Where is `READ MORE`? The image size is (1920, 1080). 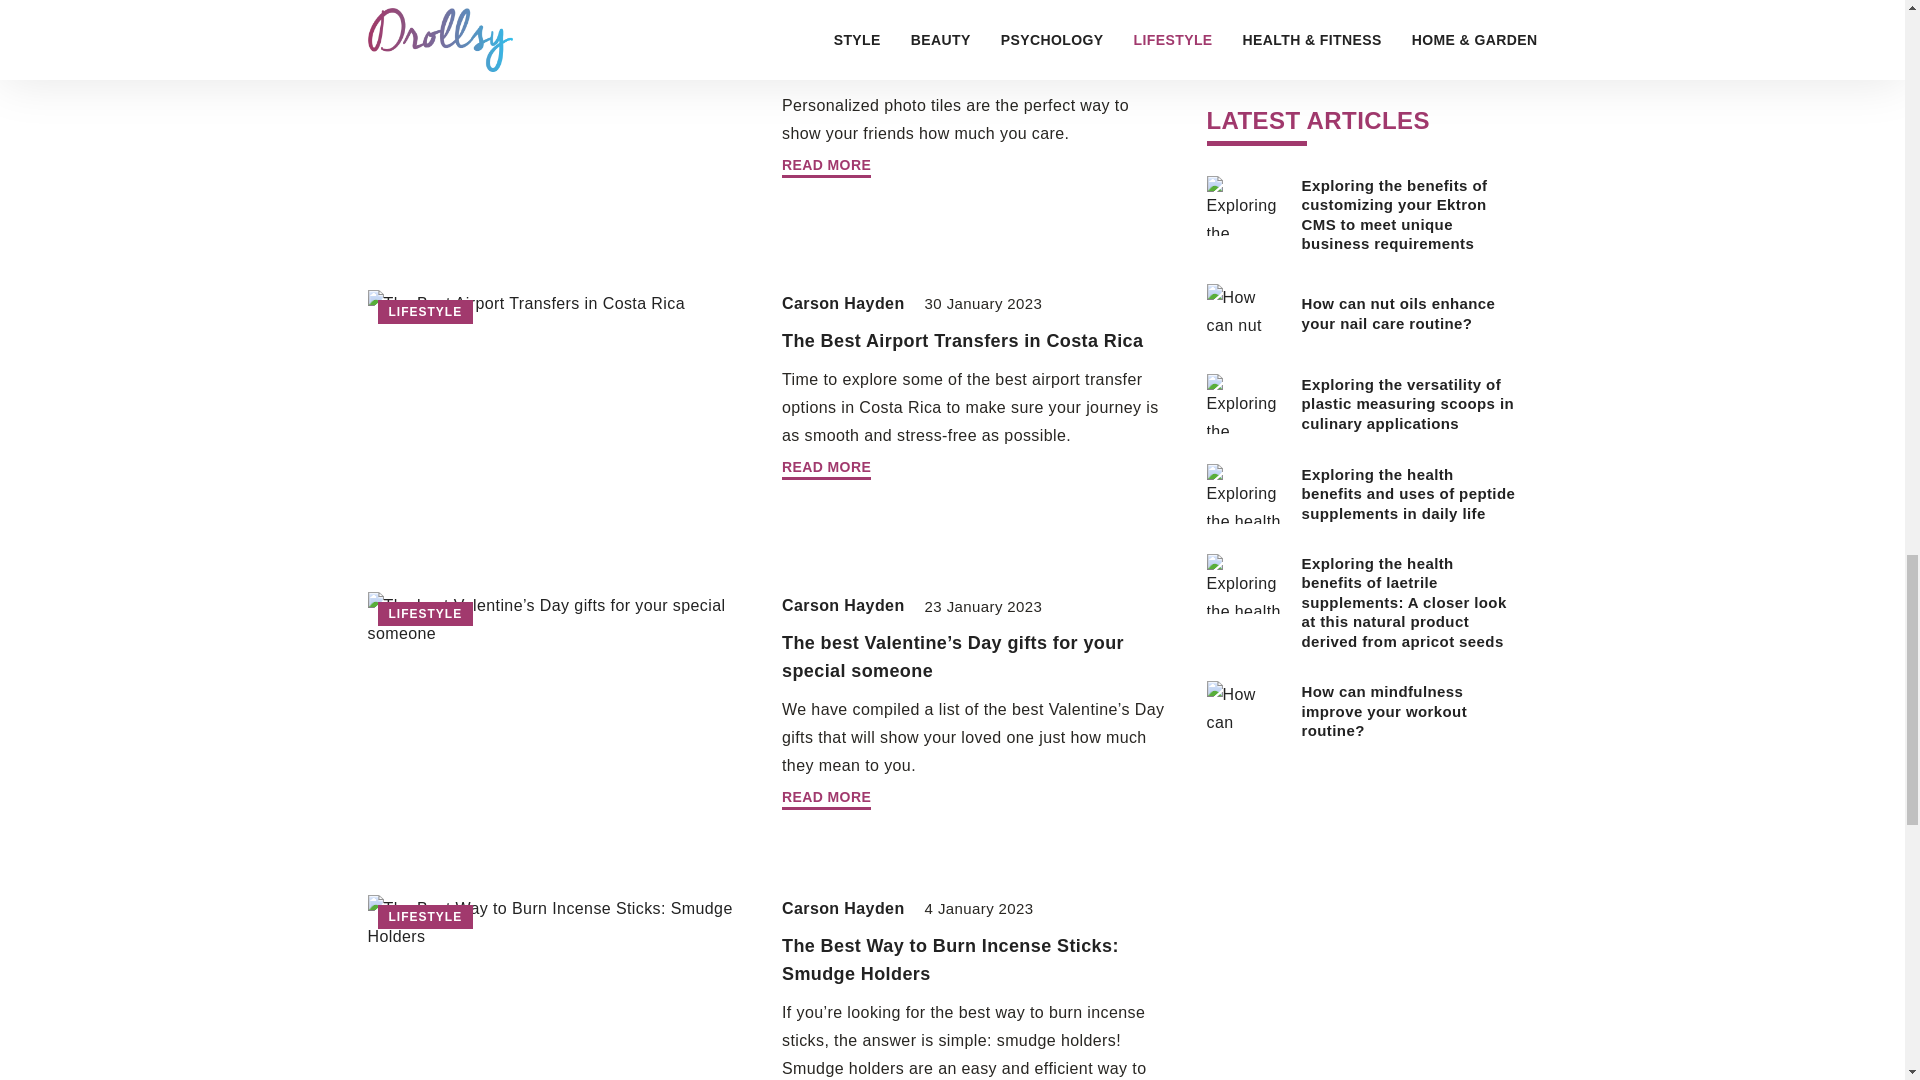 READ MORE is located at coordinates (826, 470).